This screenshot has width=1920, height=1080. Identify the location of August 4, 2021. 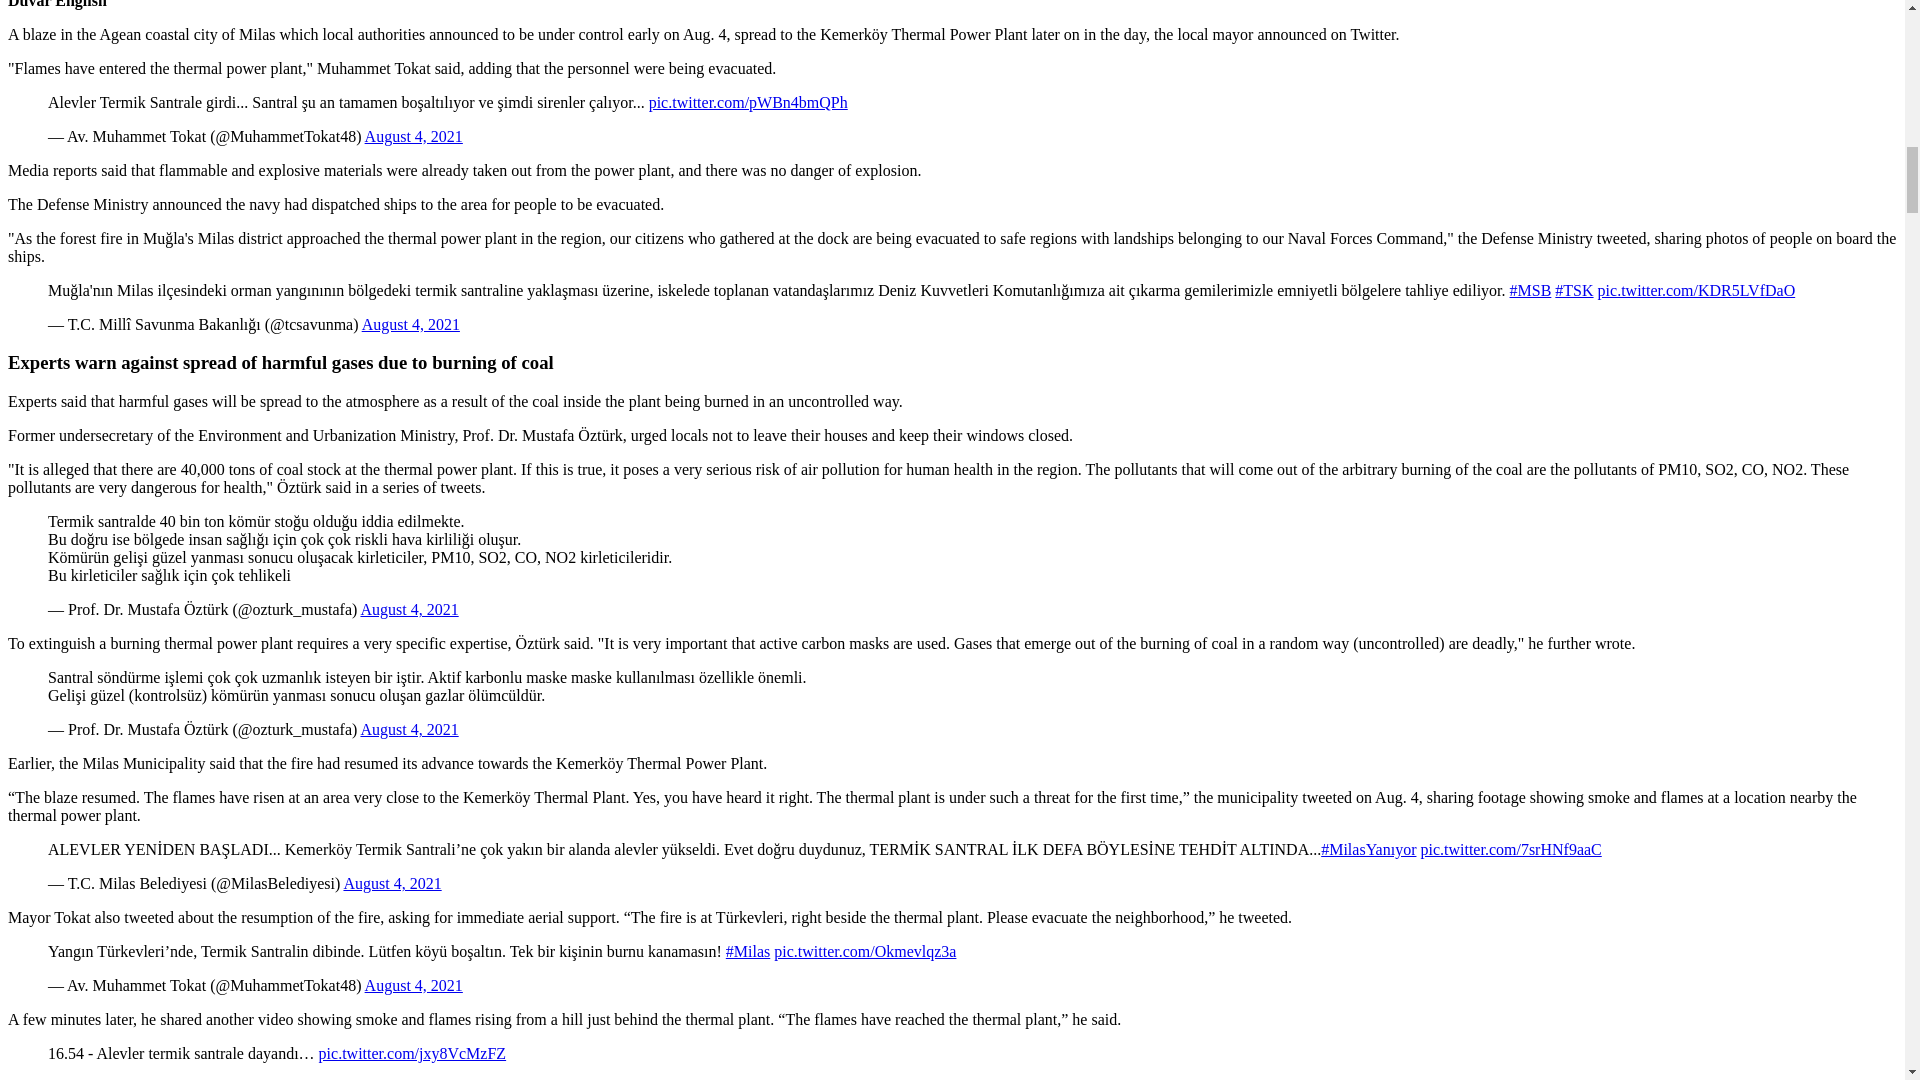
(411, 324).